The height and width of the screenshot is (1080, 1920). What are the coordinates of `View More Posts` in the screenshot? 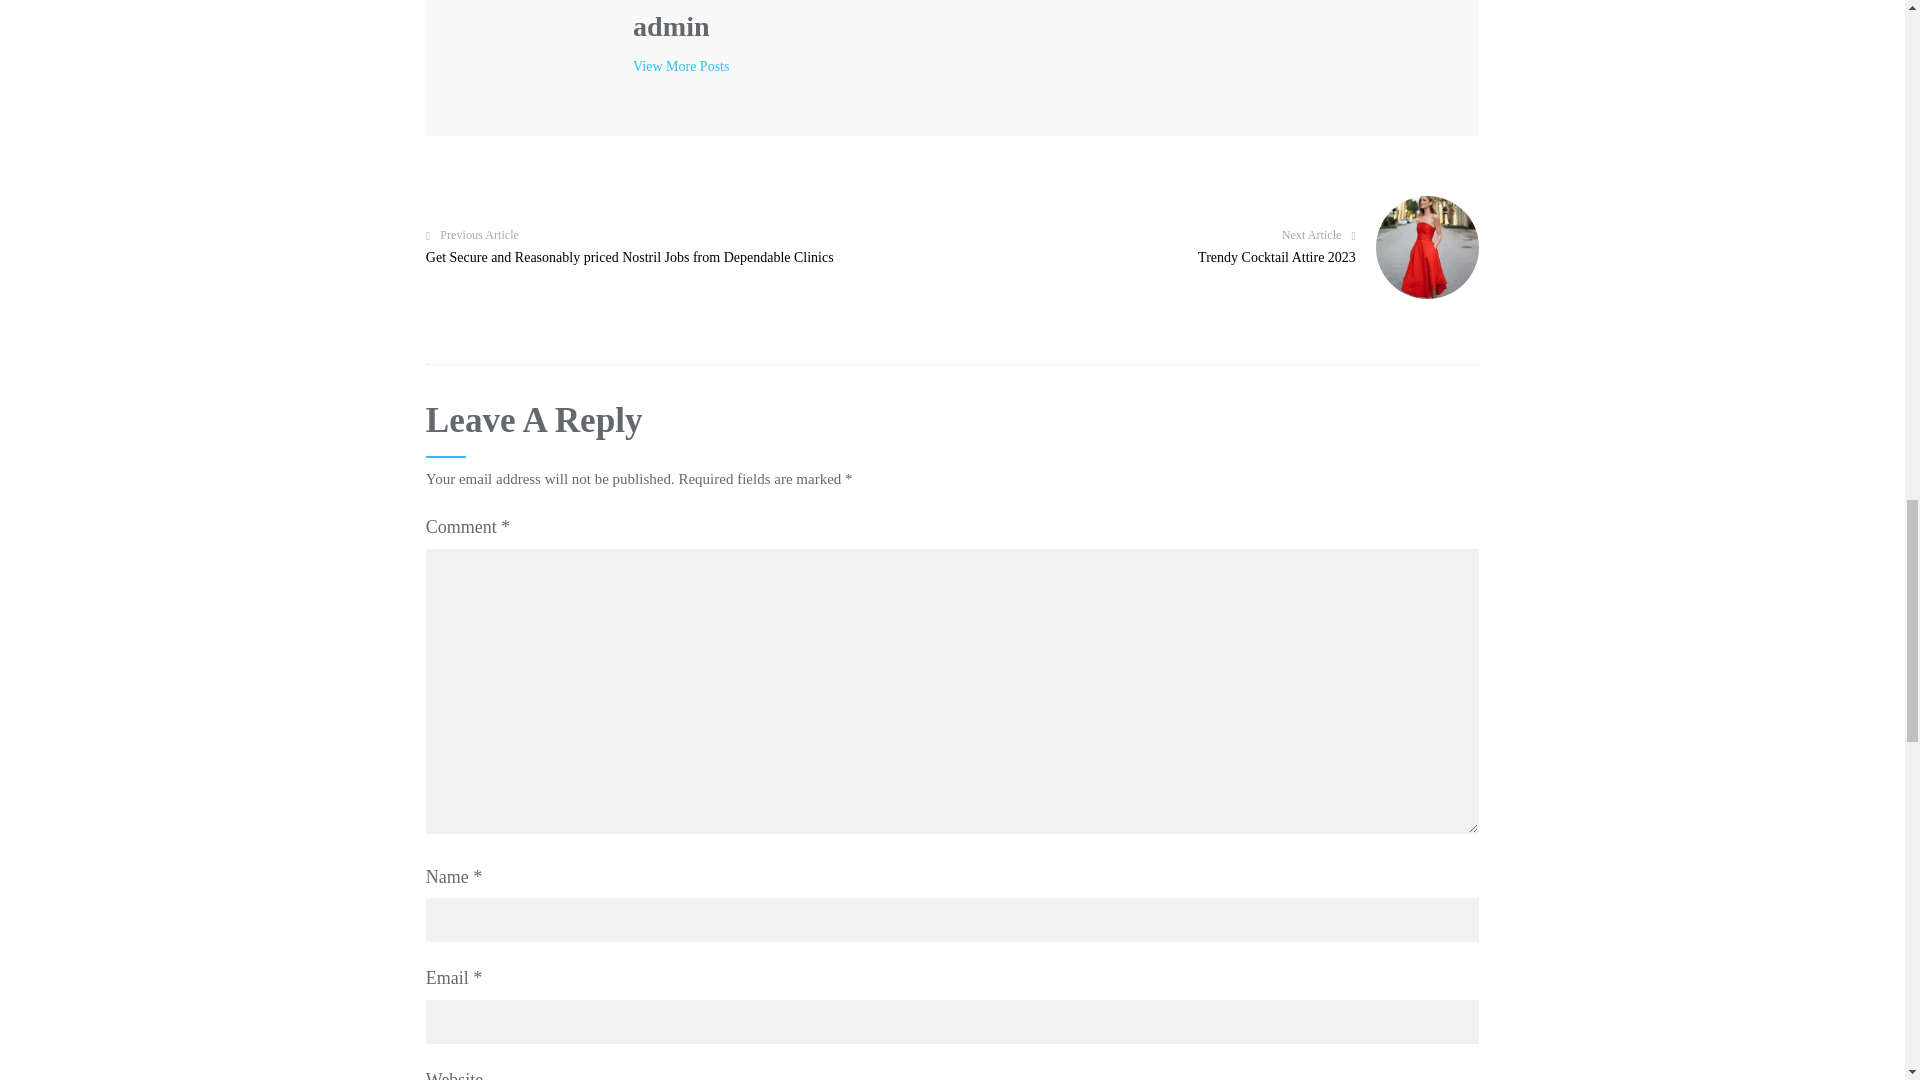 It's located at (1220, 247).